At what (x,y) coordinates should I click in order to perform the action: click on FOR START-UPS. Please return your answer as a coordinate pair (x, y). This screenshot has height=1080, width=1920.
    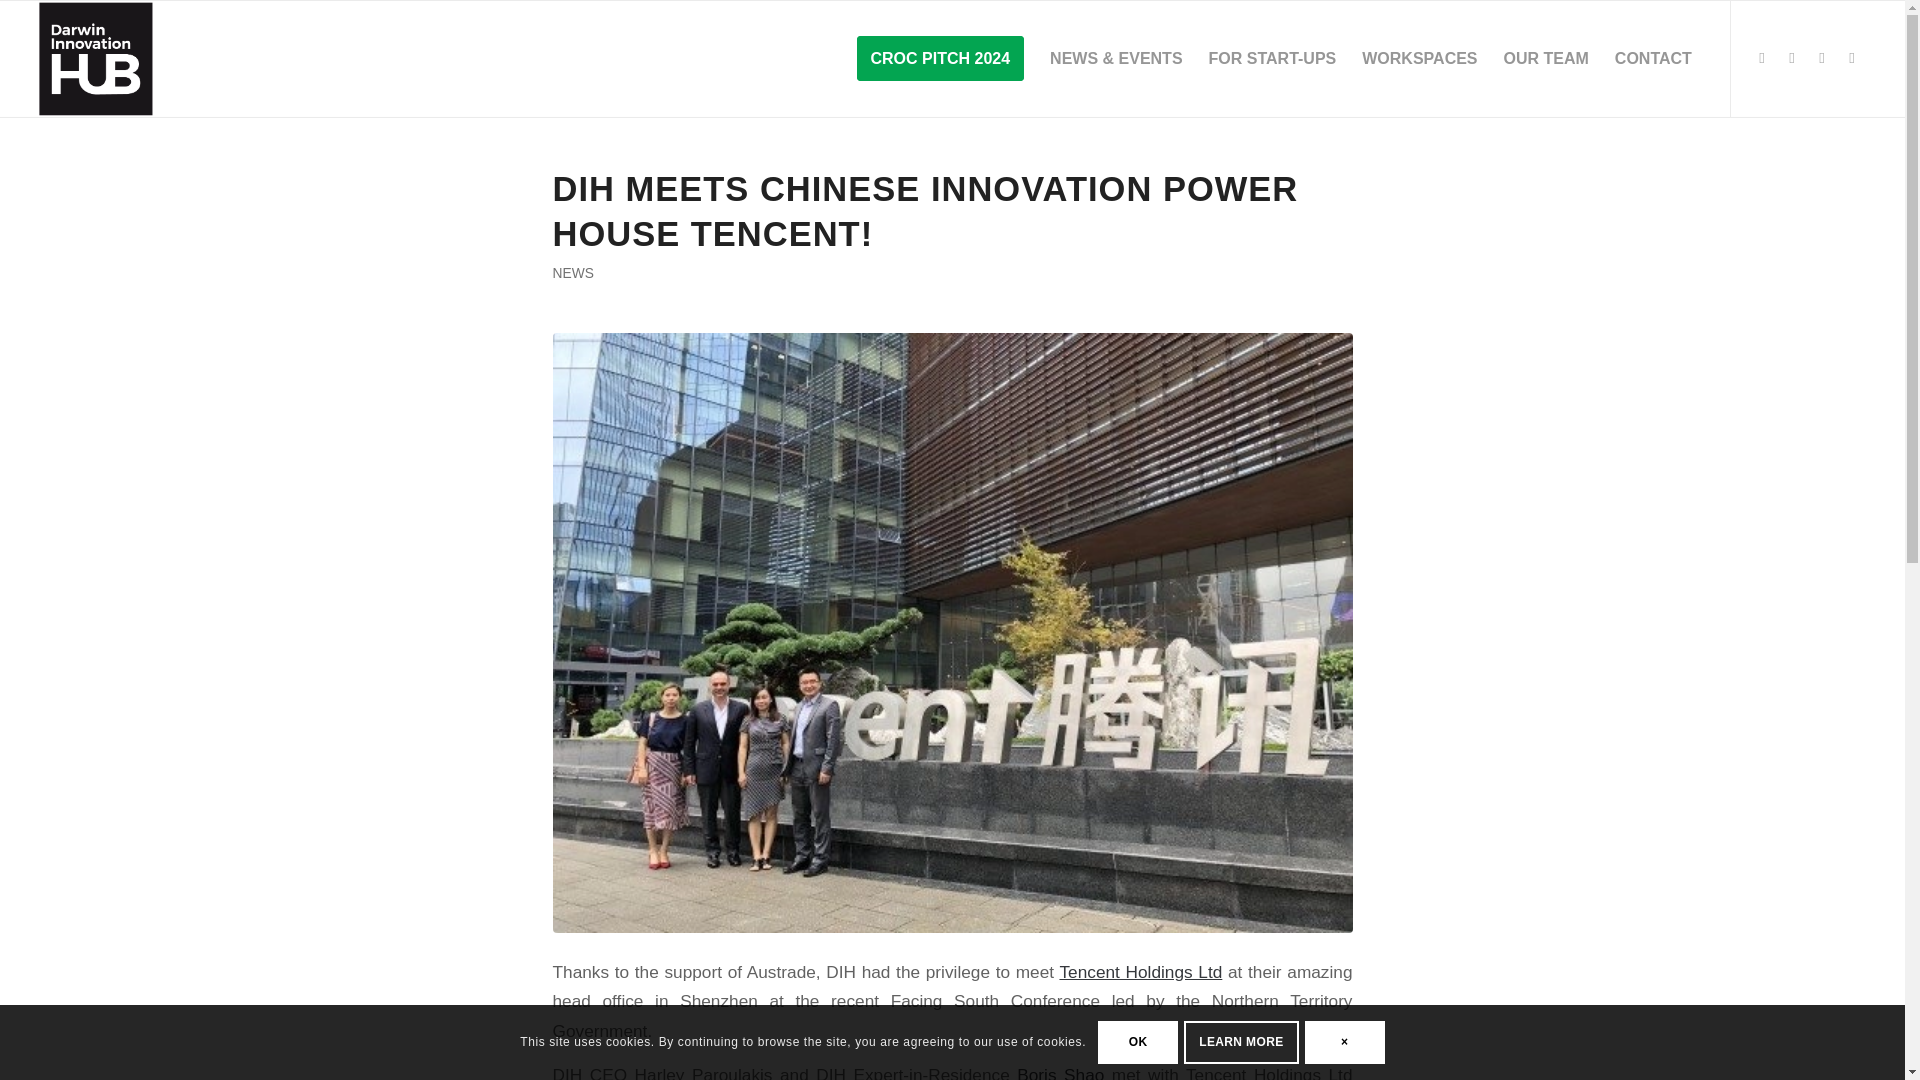
    Looking at the image, I should click on (1272, 58).